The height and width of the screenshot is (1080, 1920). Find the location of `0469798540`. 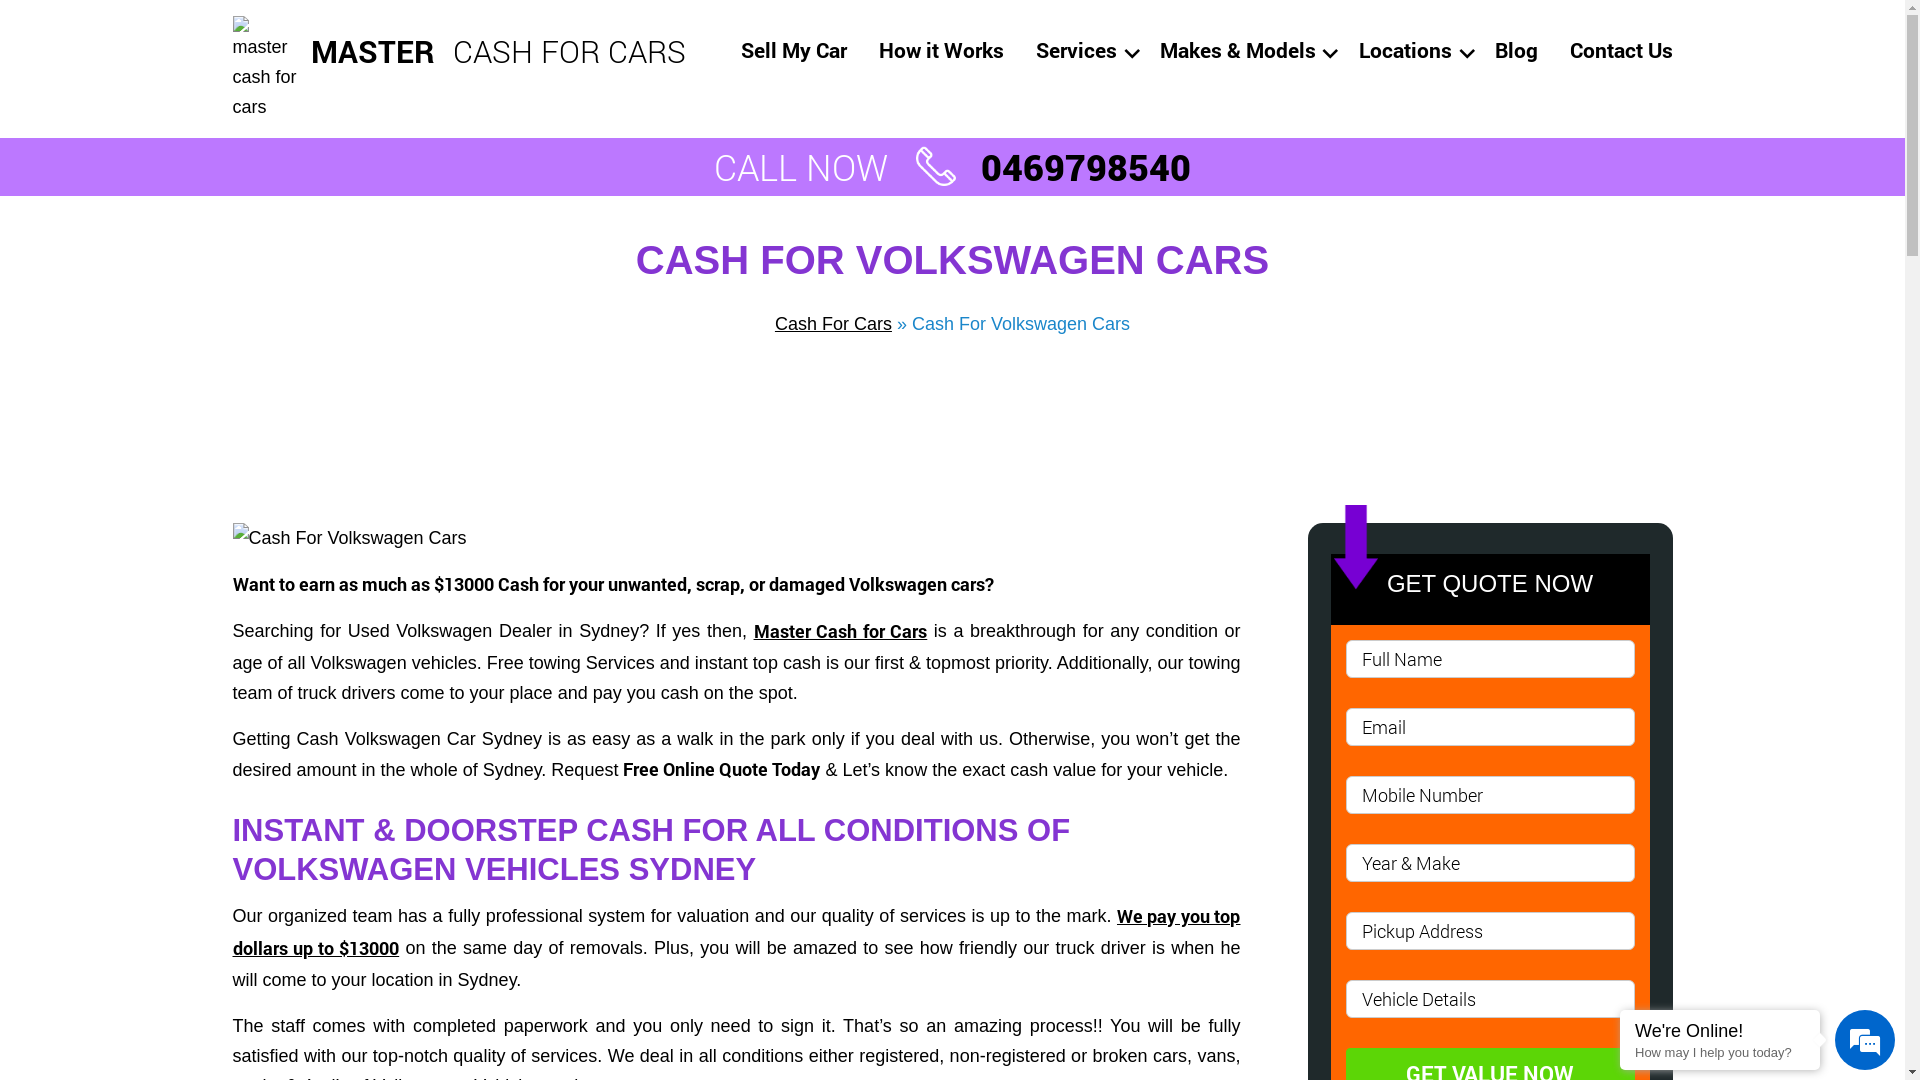

0469798540 is located at coordinates (1044, 161).